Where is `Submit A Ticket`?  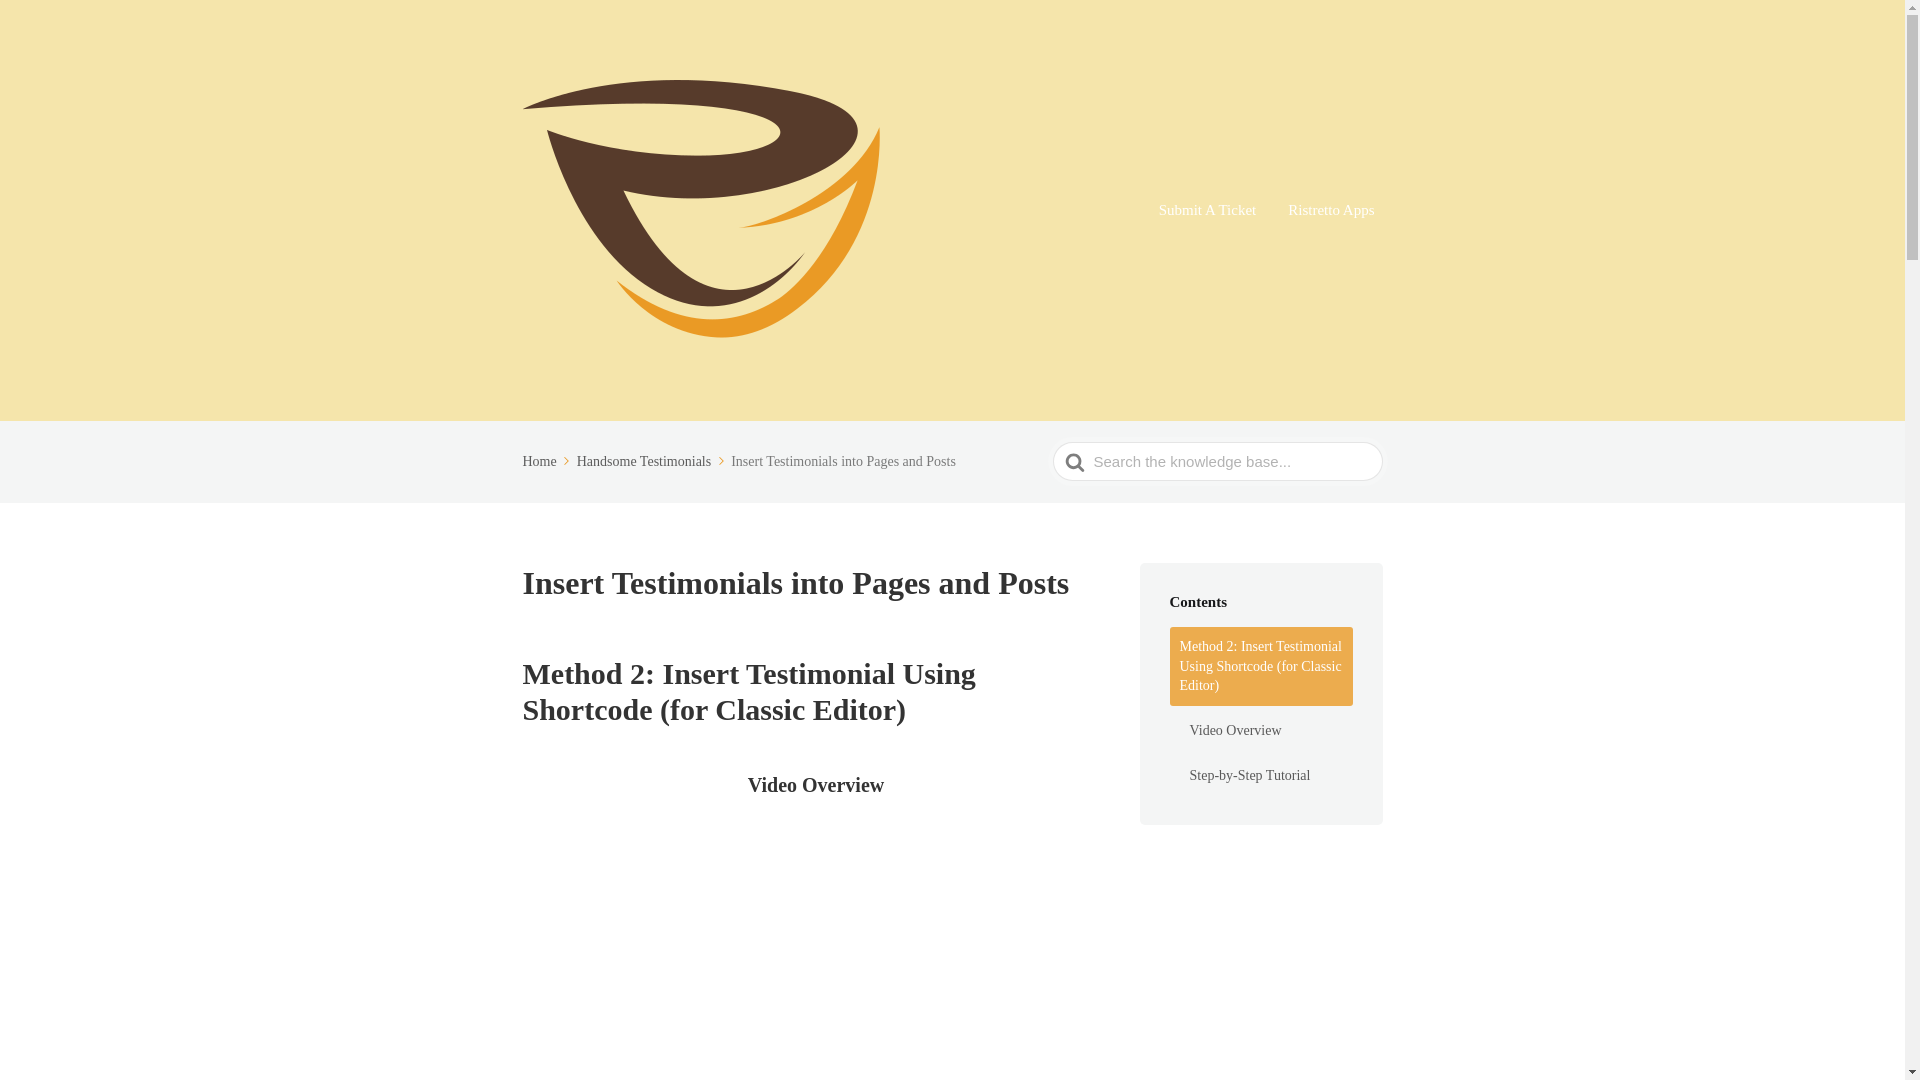 Submit A Ticket is located at coordinates (1208, 210).